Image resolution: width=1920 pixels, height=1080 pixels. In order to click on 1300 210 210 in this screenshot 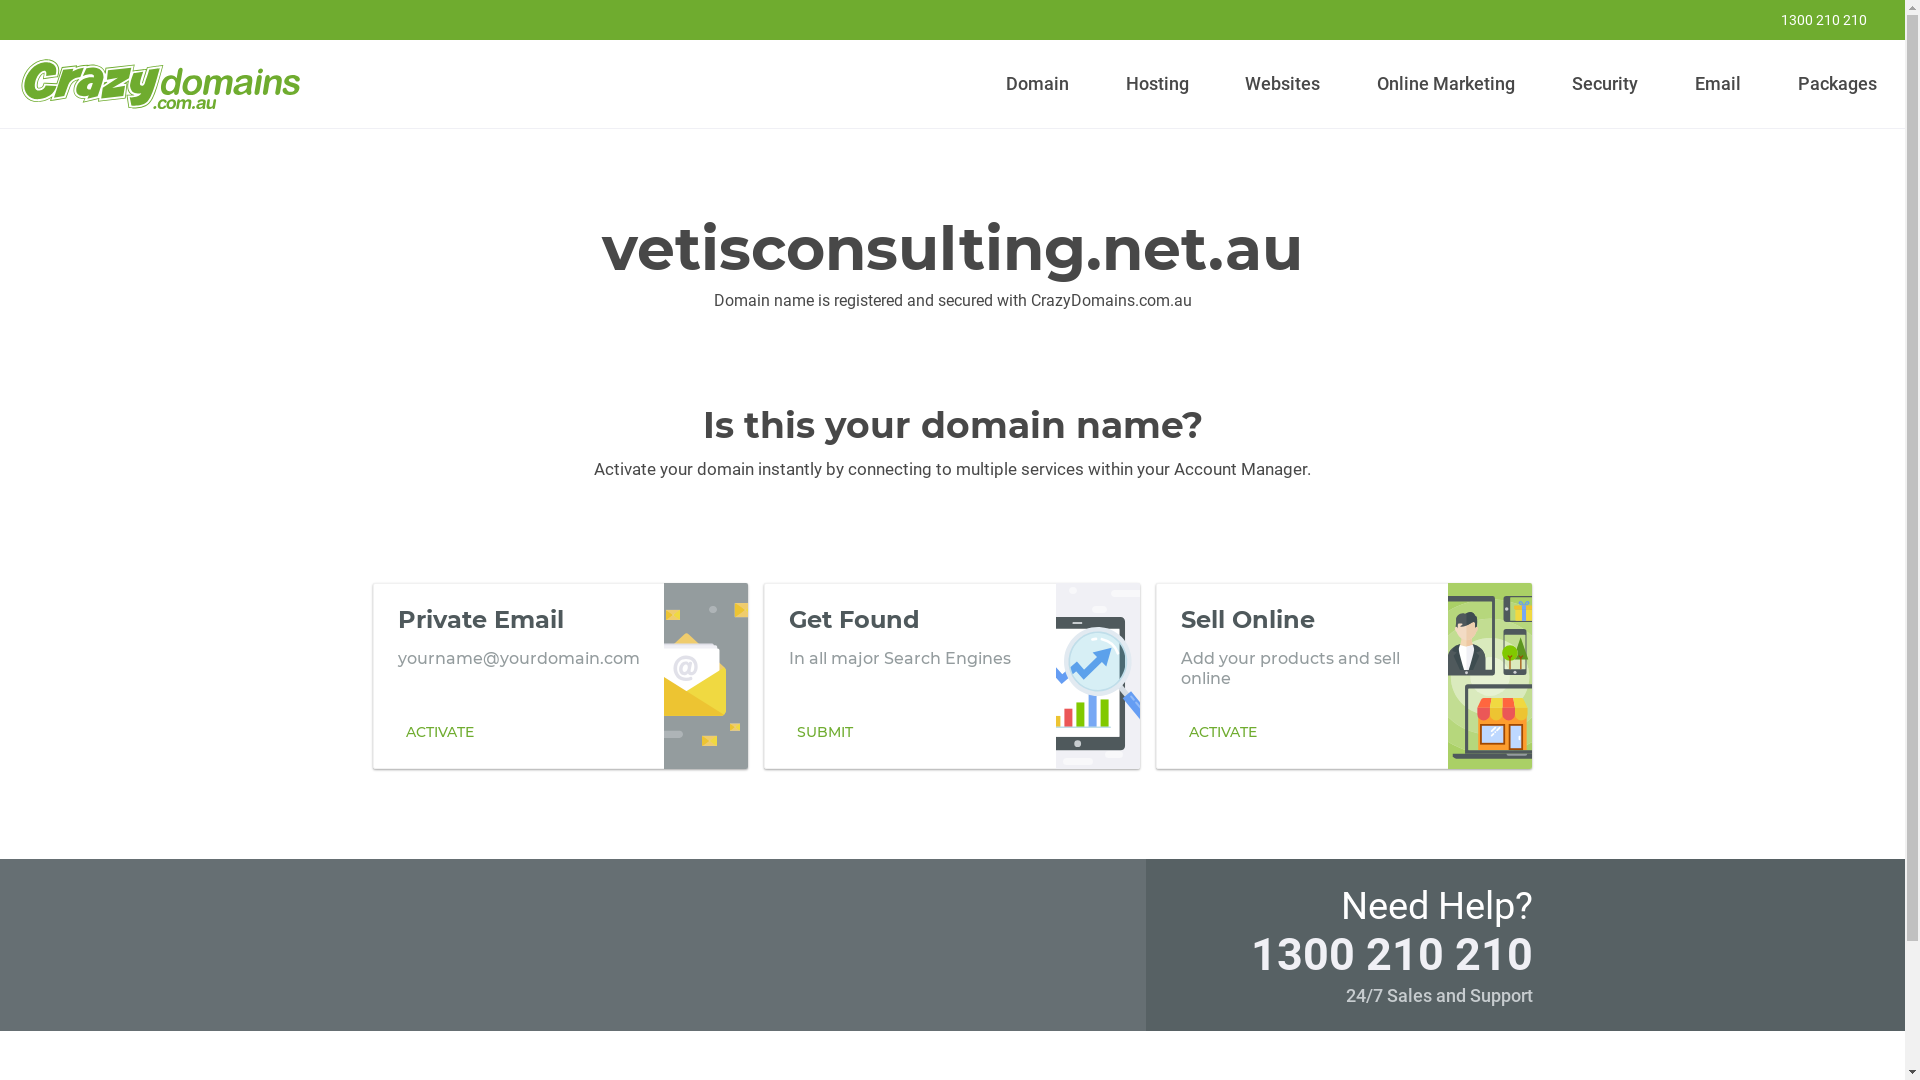, I will do `click(1811, 20)`.